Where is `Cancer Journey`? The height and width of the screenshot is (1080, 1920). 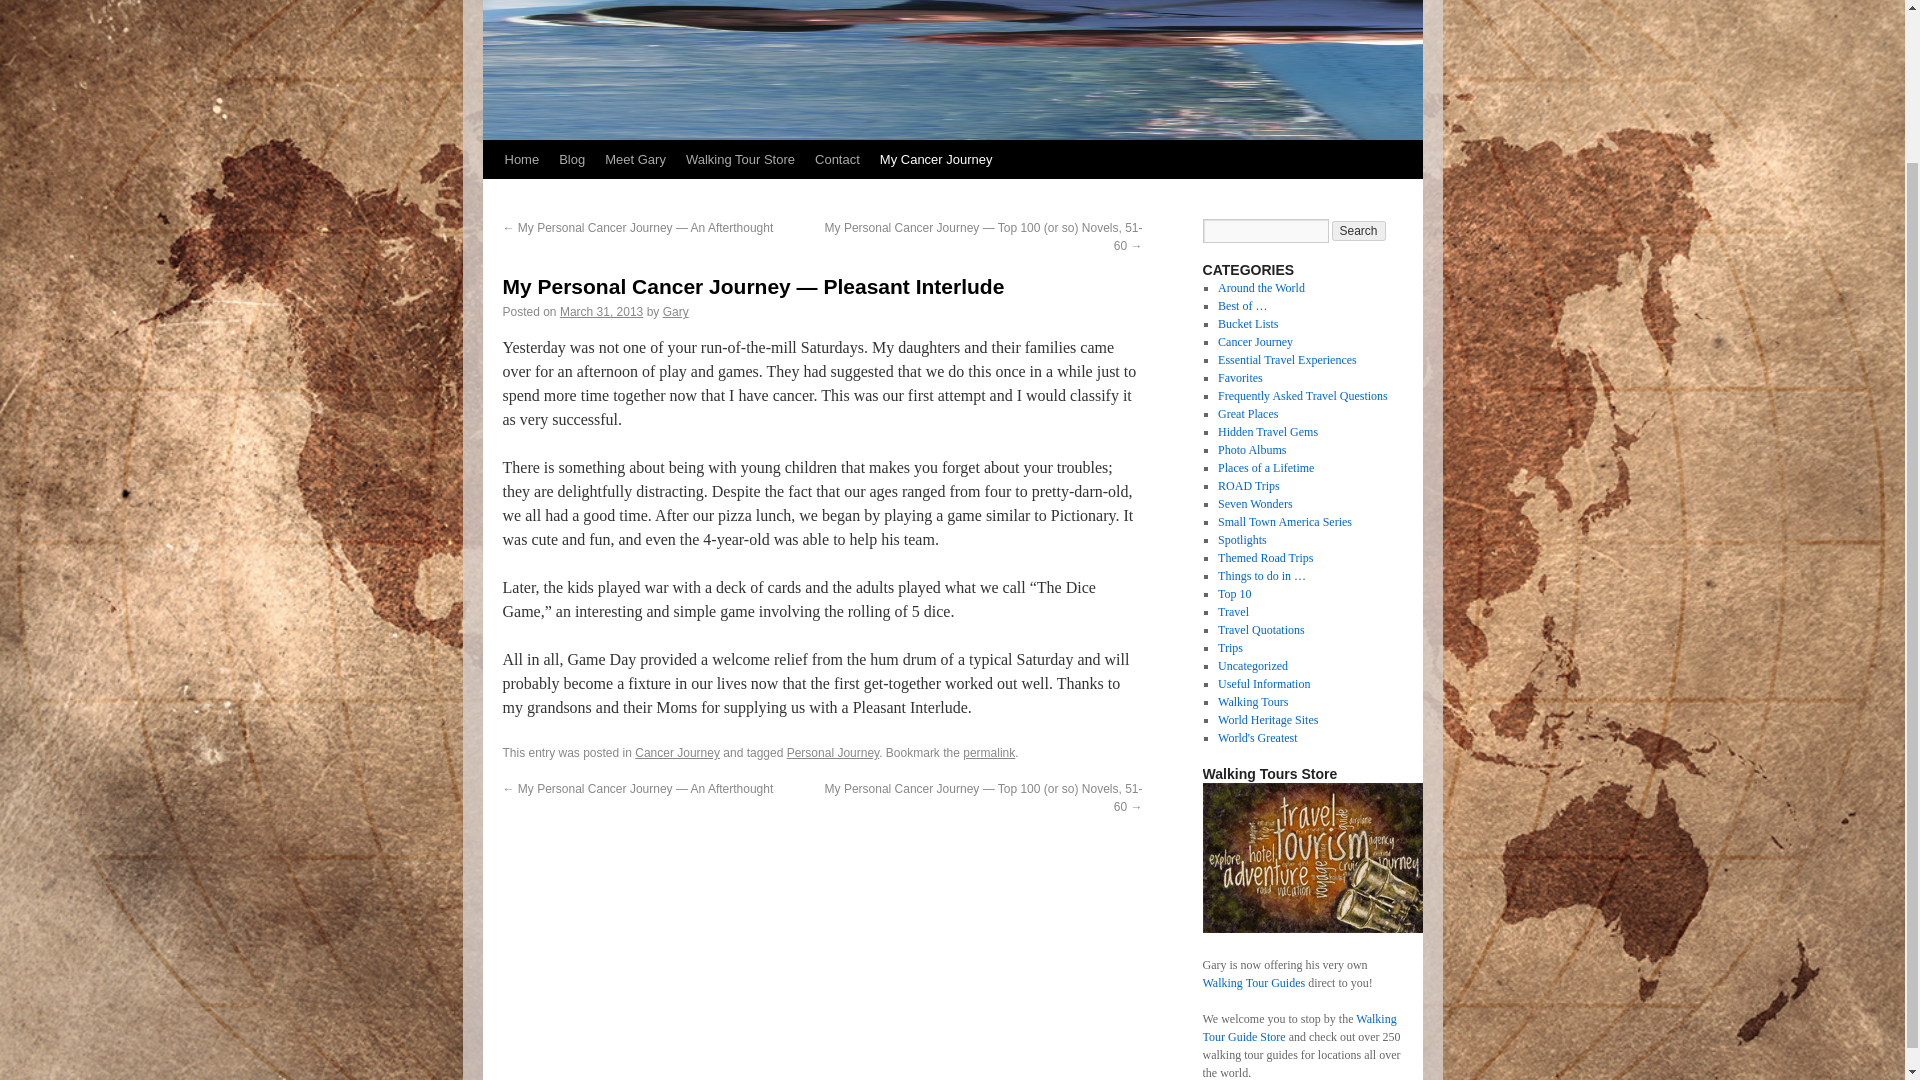
Cancer Journey is located at coordinates (678, 753).